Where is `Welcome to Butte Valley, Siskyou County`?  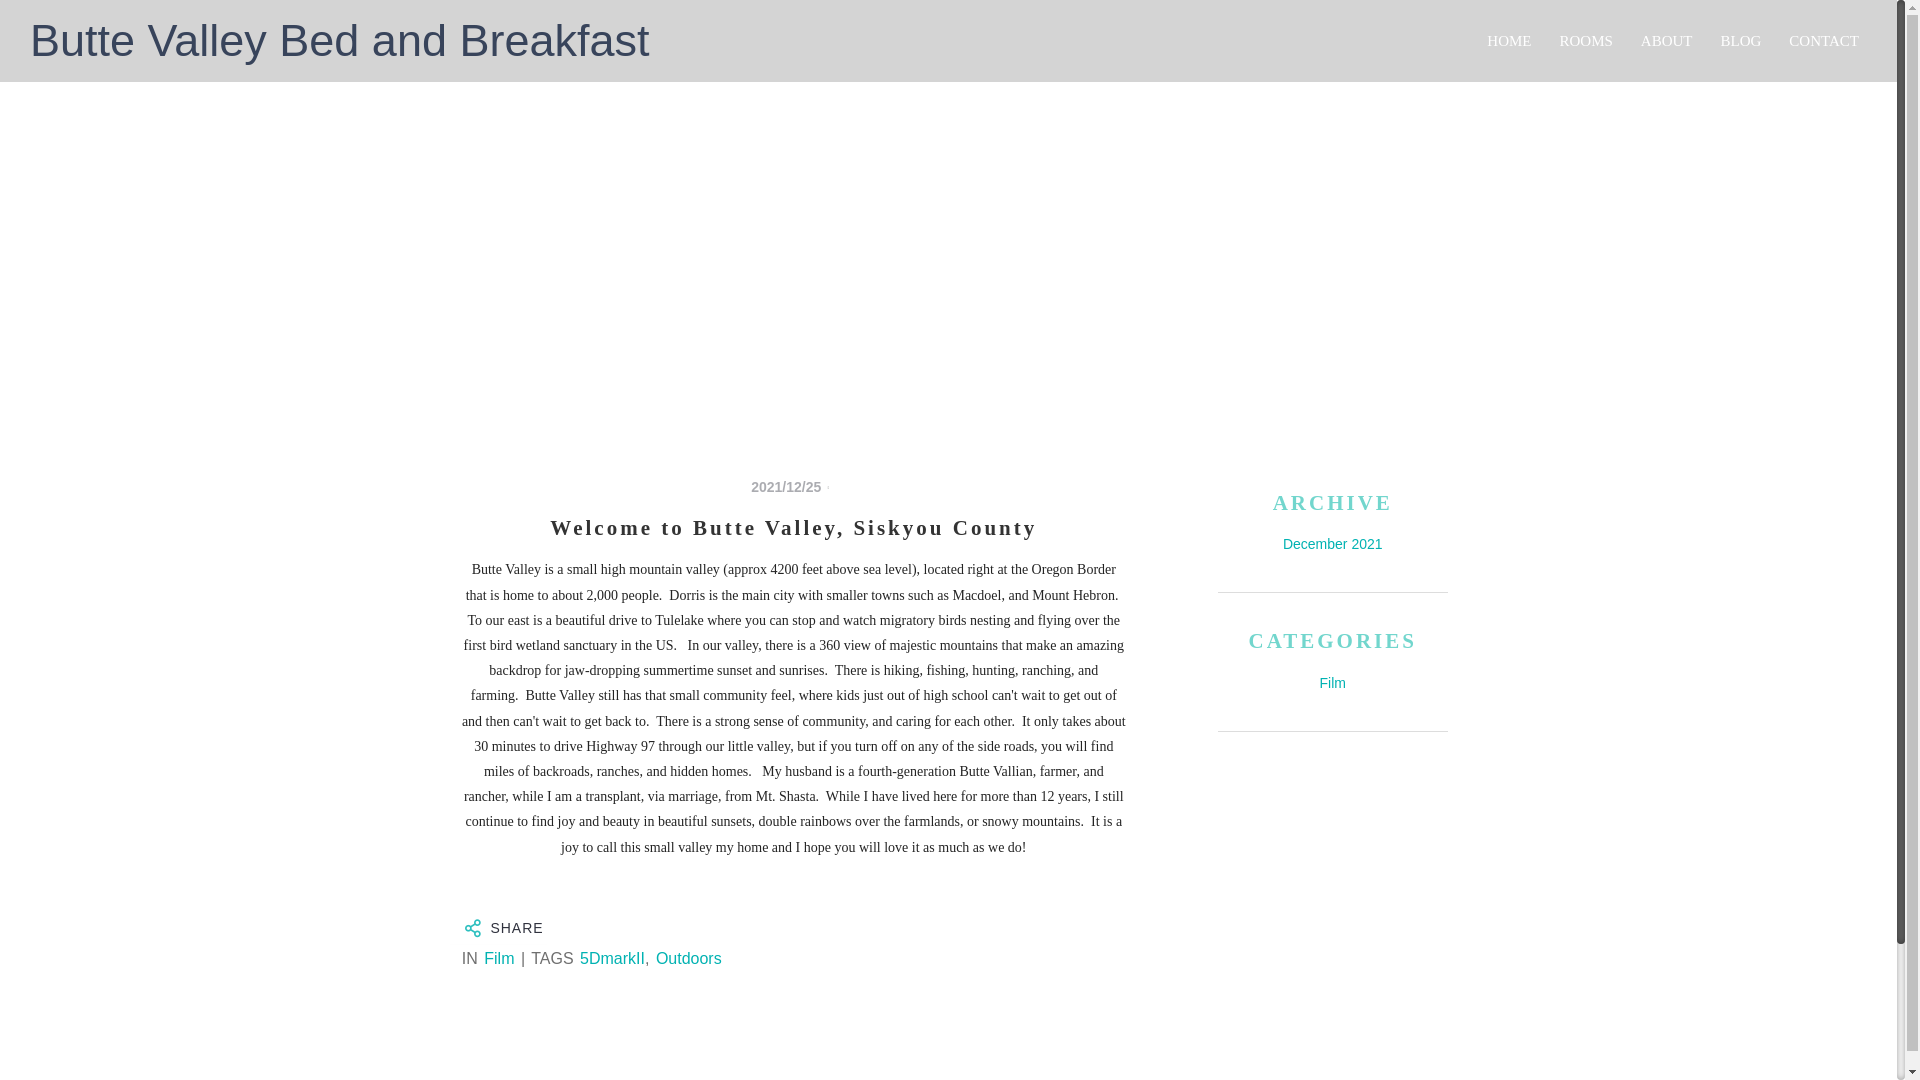 Welcome to Butte Valley, Siskyou County is located at coordinates (794, 528).